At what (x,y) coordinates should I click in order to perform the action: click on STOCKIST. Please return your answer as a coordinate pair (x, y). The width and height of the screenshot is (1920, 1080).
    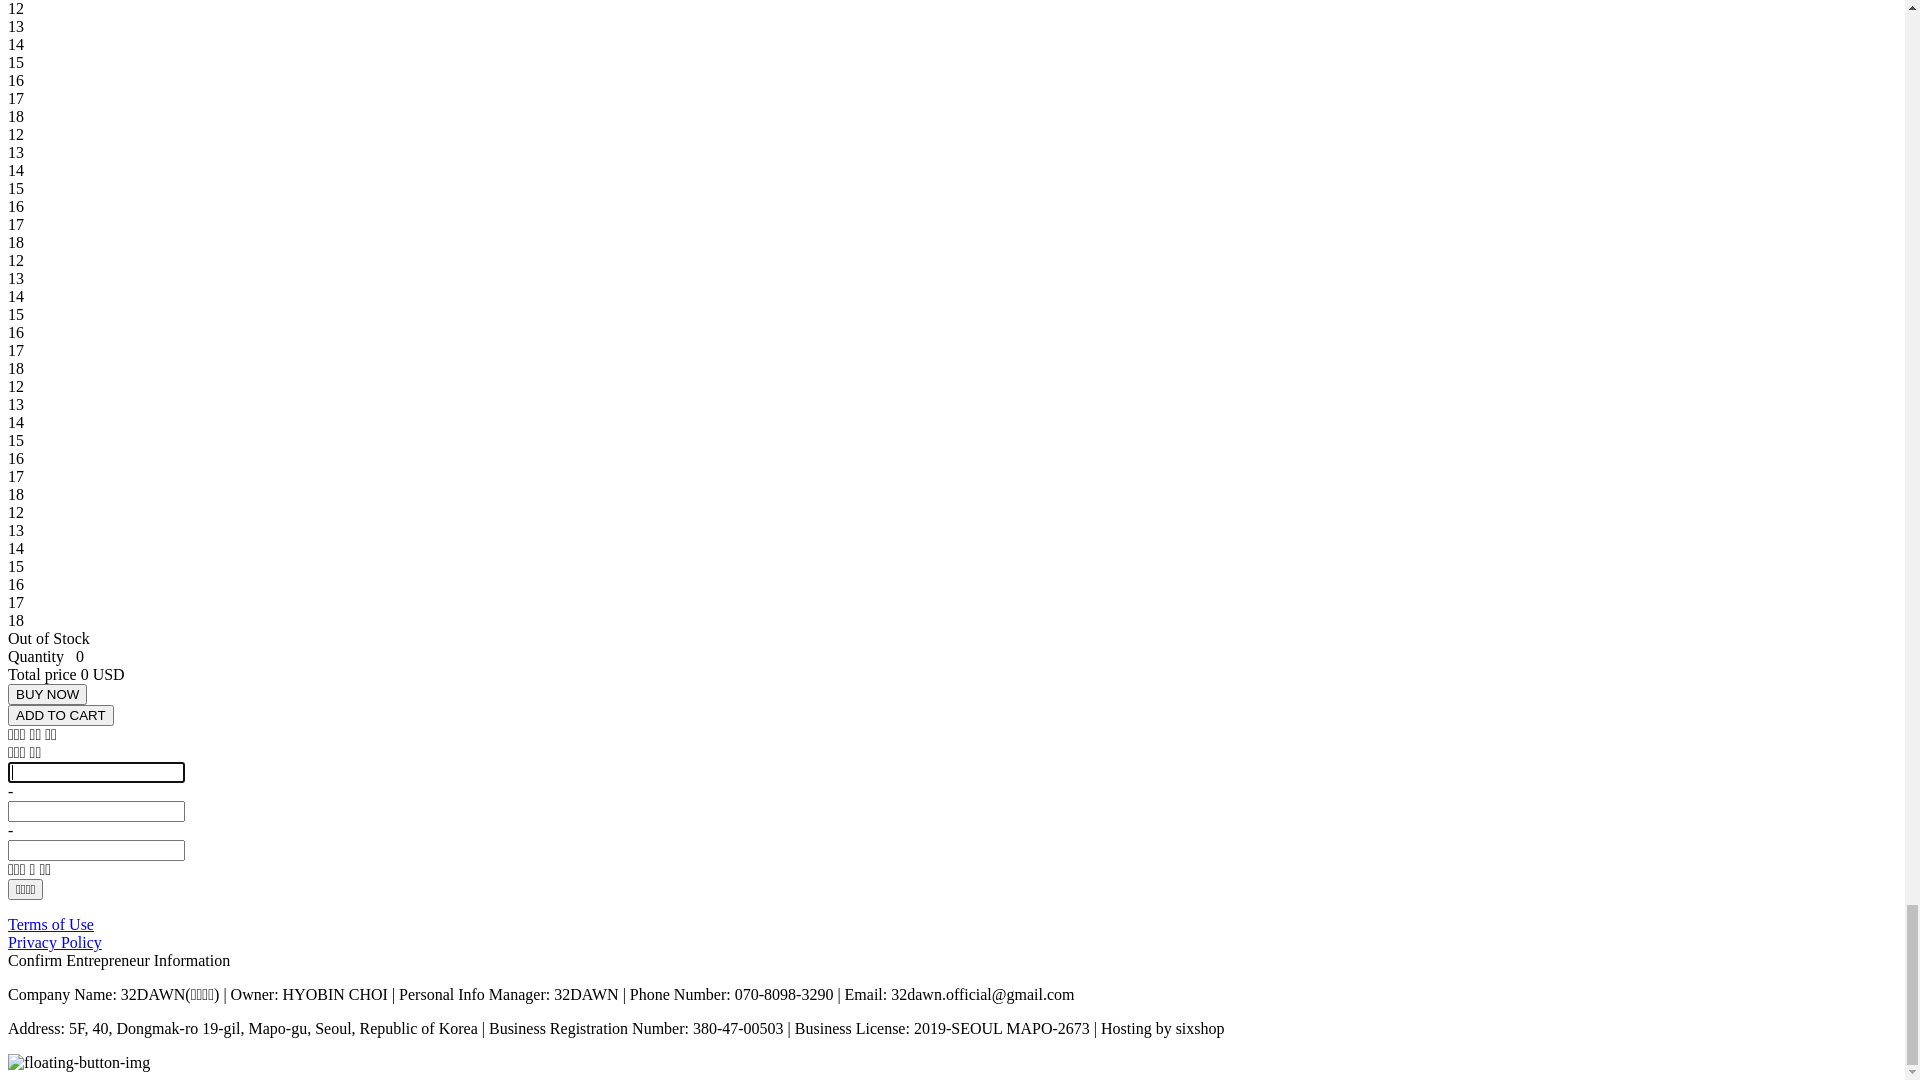
    Looking at the image, I should click on (86, 288).